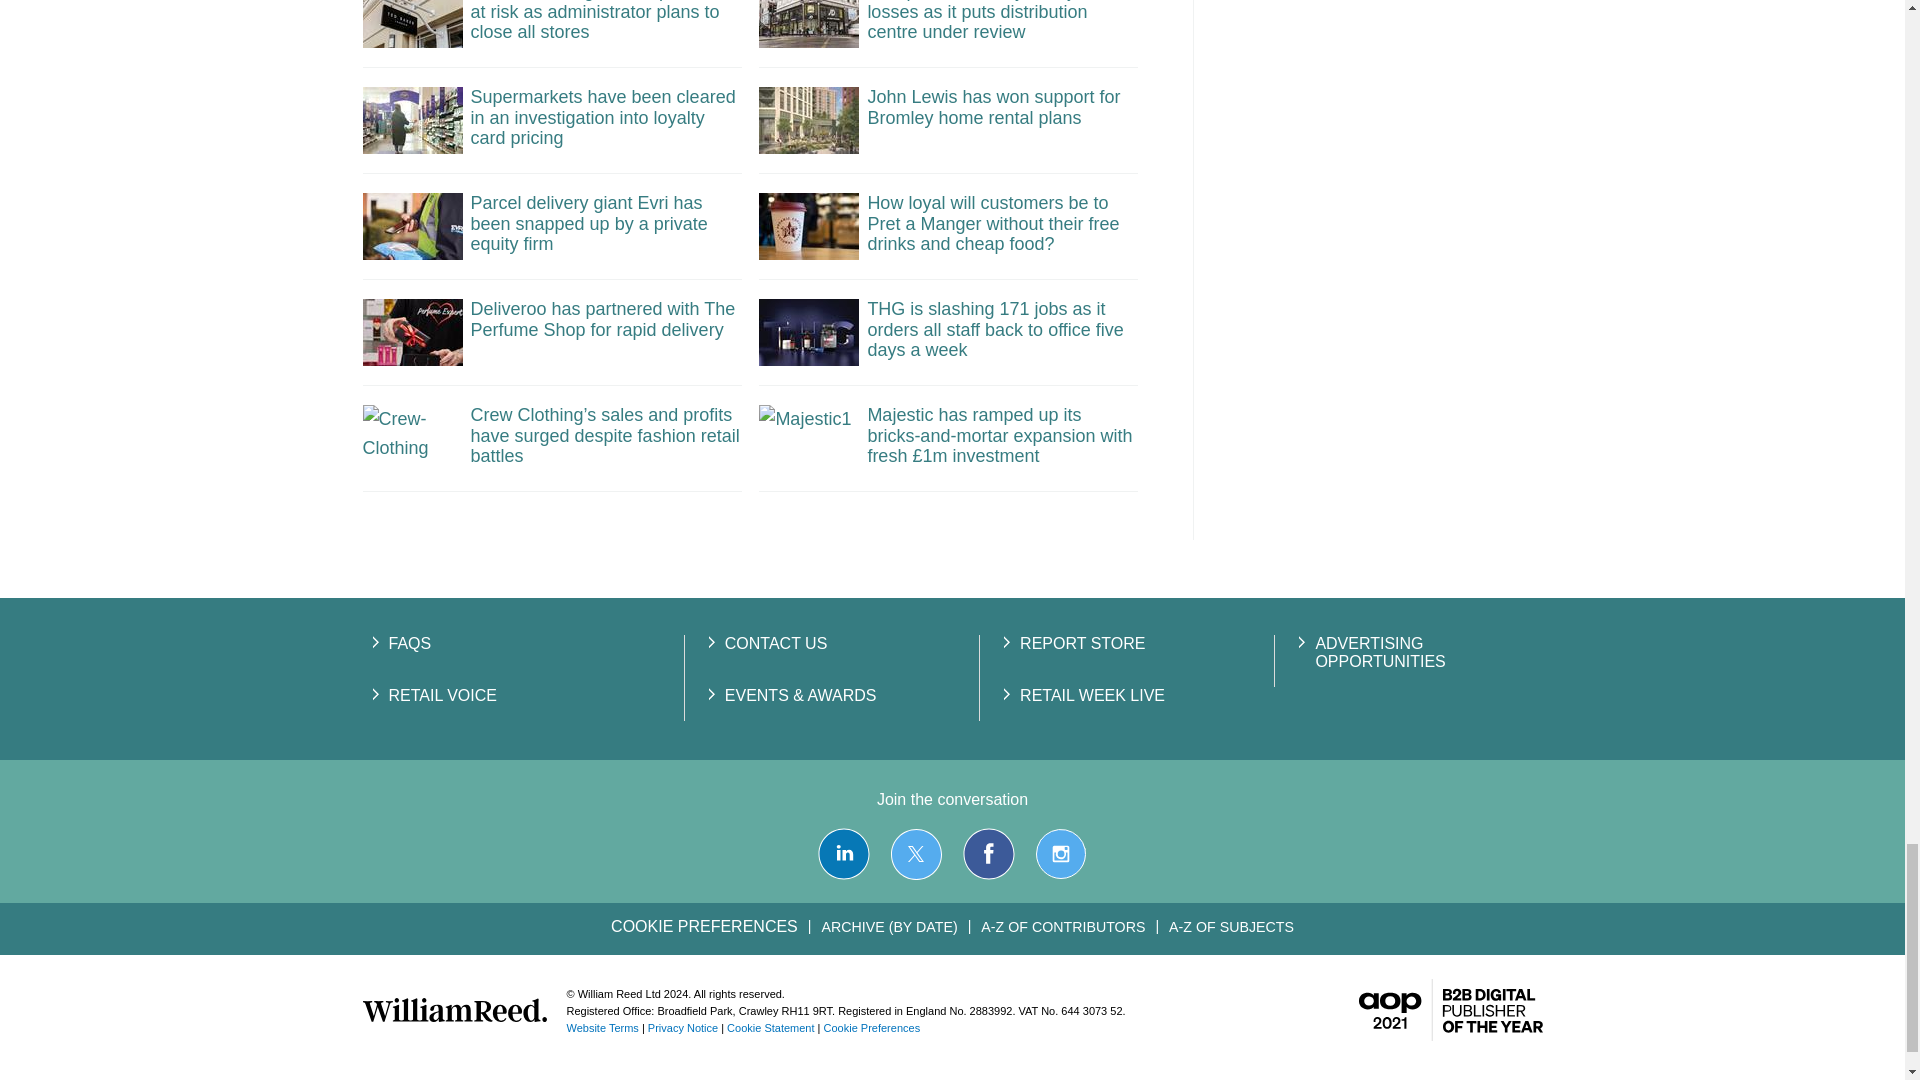  I want to click on Connect with us on LinkedIn, so click(843, 854).